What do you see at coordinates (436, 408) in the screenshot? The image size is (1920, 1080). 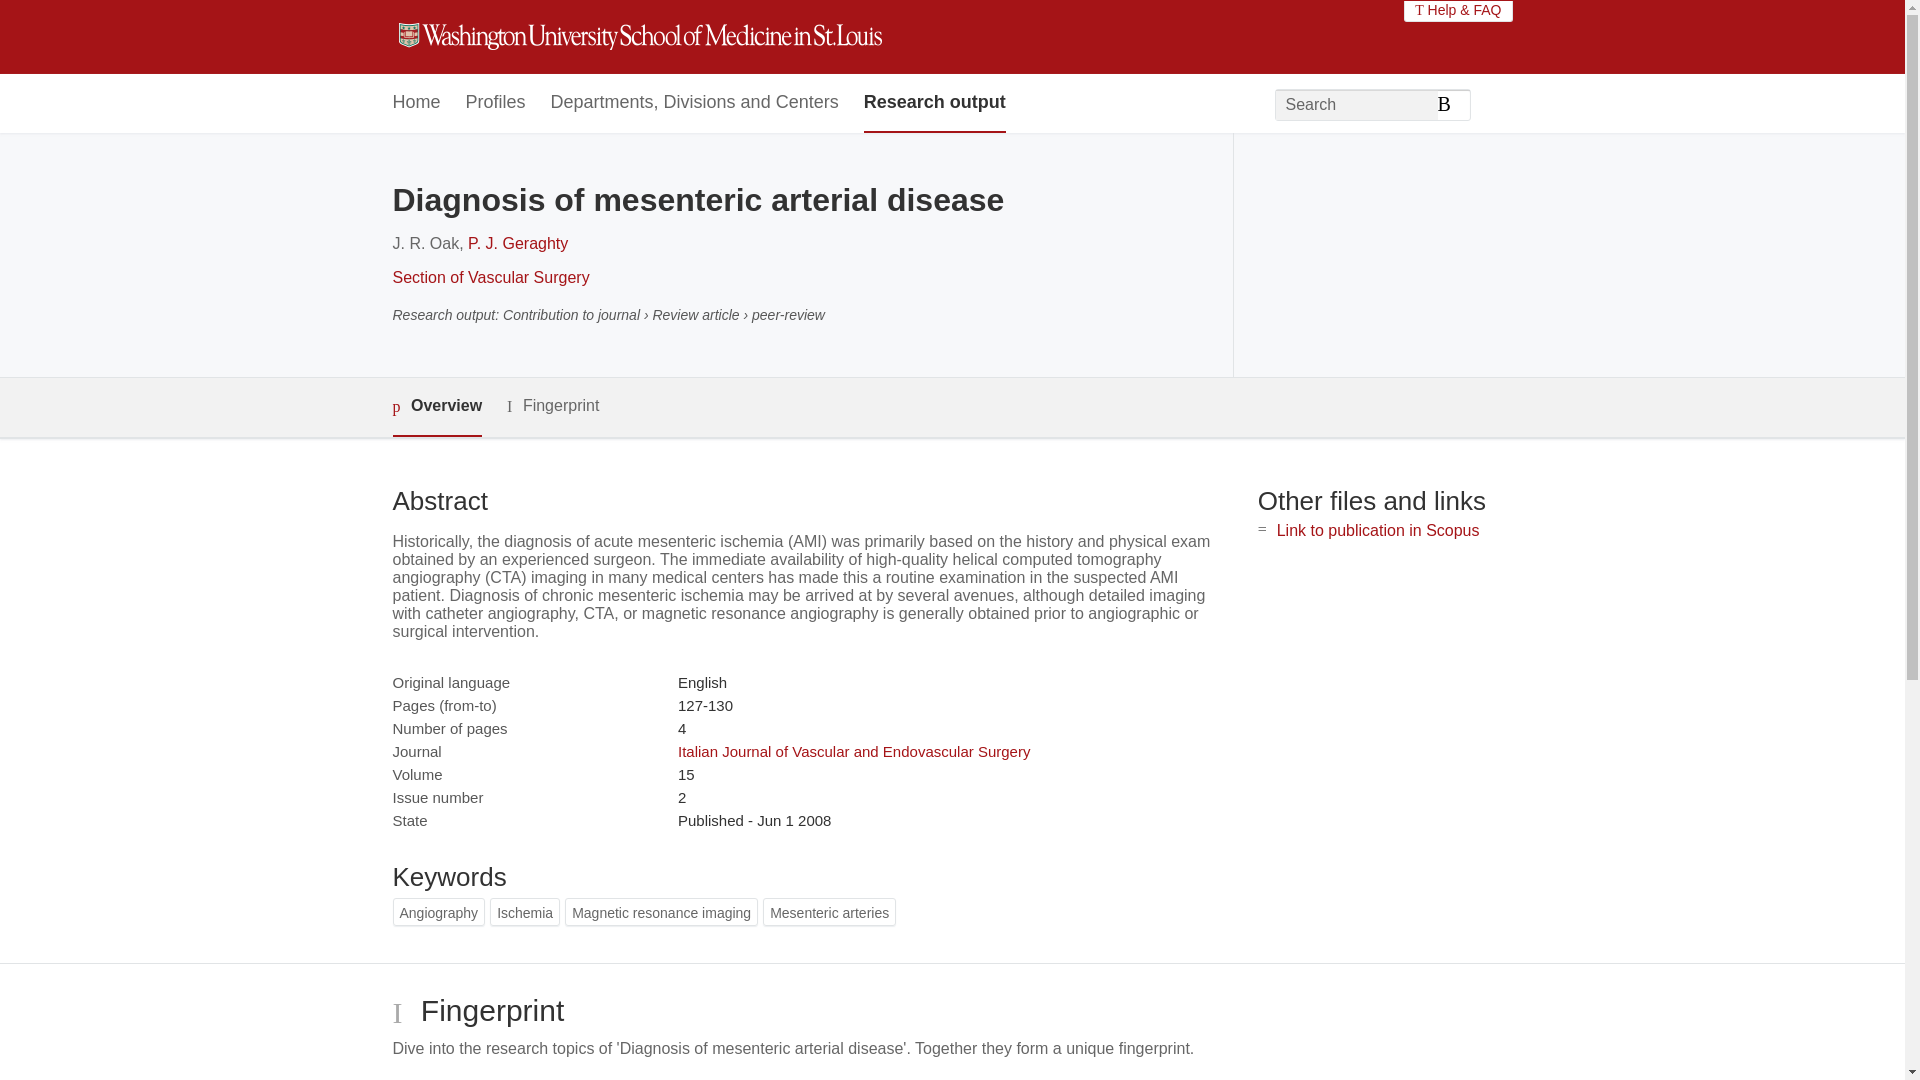 I see `Overview` at bounding box center [436, 408].